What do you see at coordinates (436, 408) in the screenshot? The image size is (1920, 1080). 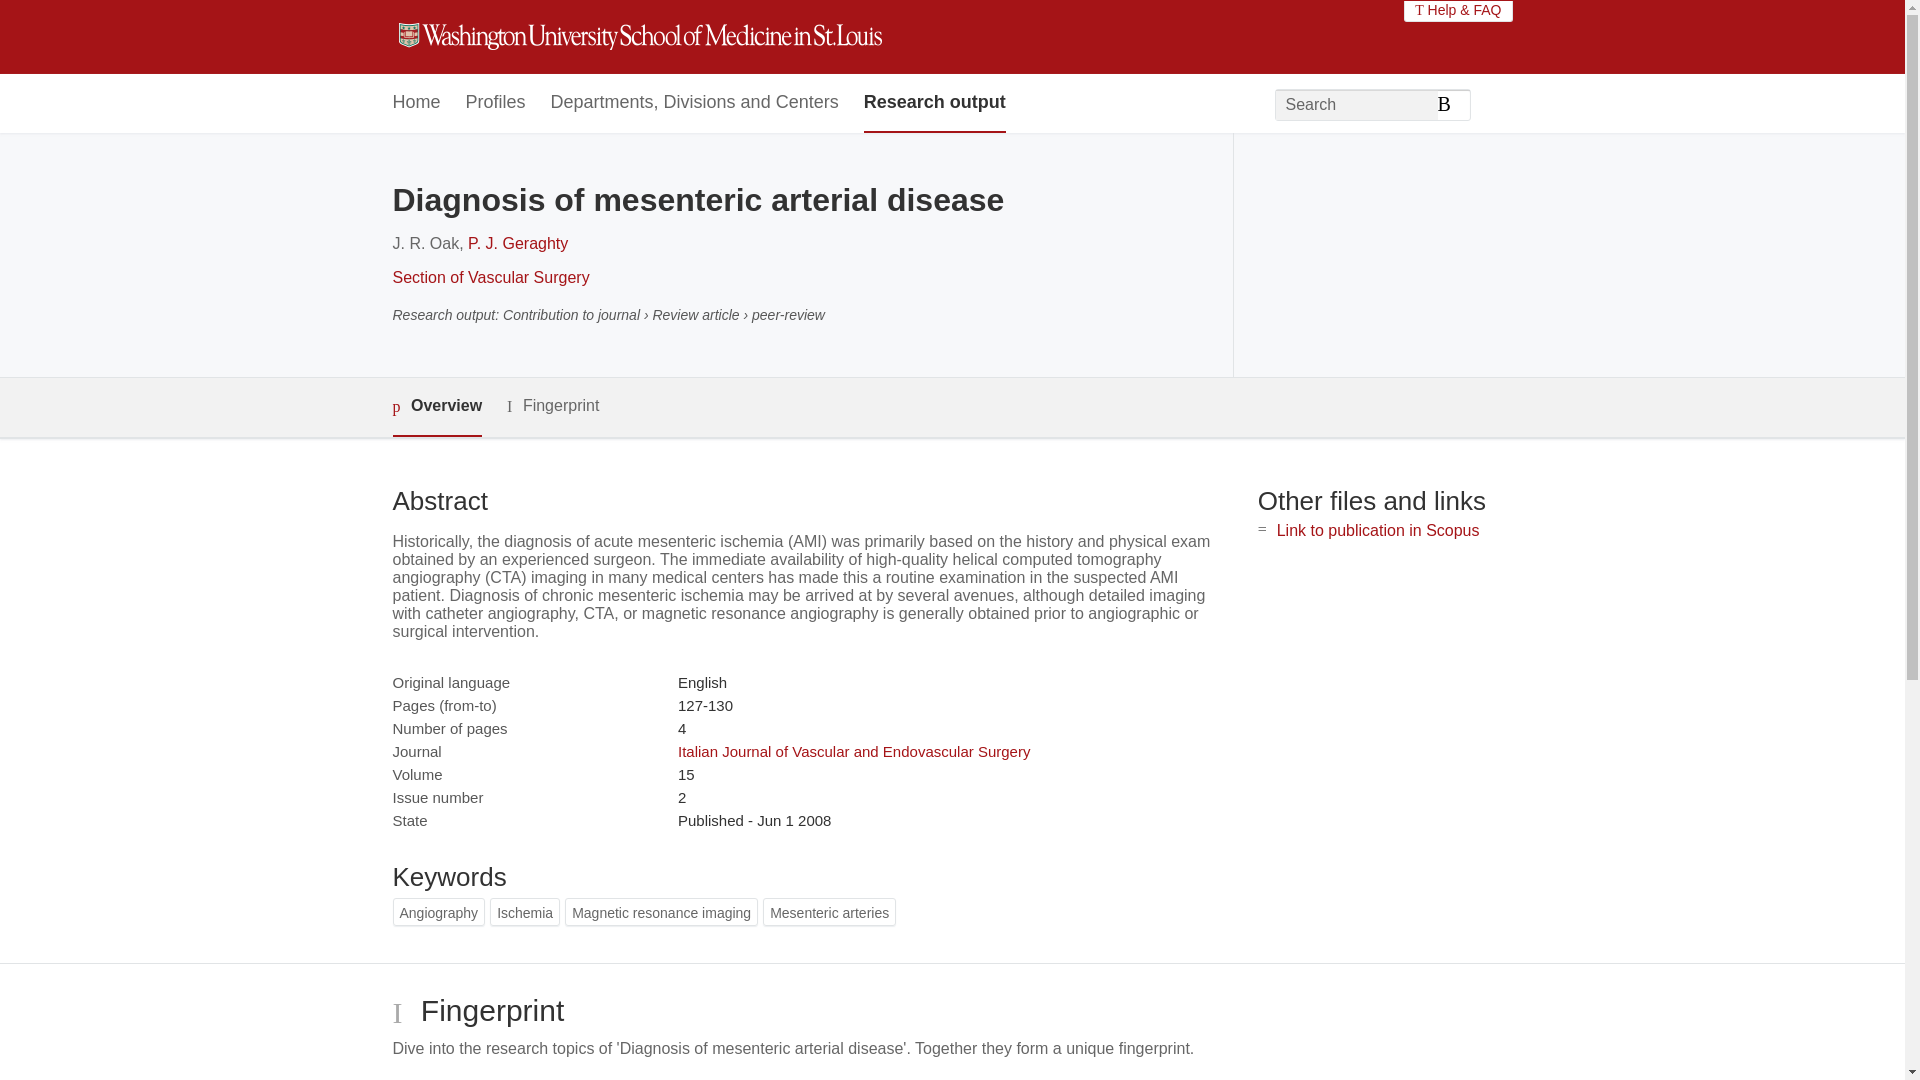 I see `Overview` at bounding box center [436, 408].